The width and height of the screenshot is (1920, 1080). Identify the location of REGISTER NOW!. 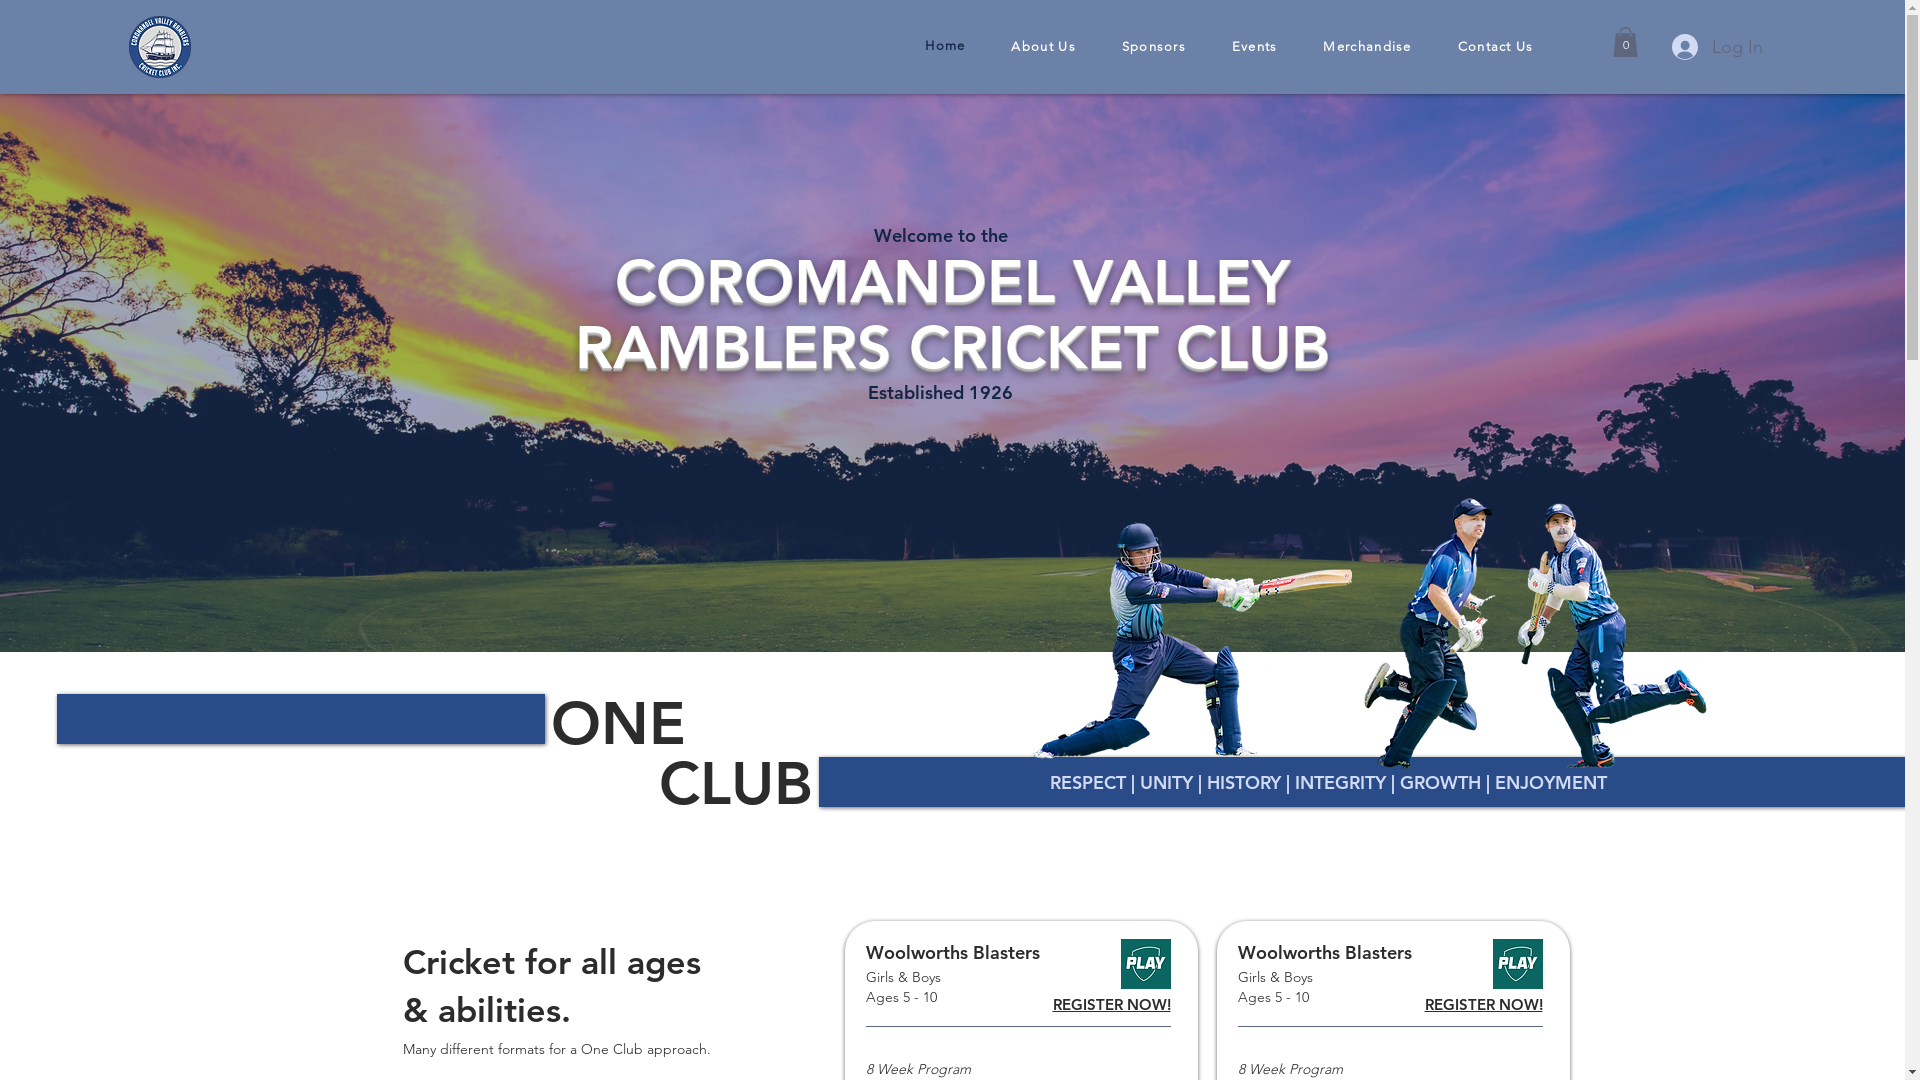
(1483, 1004).